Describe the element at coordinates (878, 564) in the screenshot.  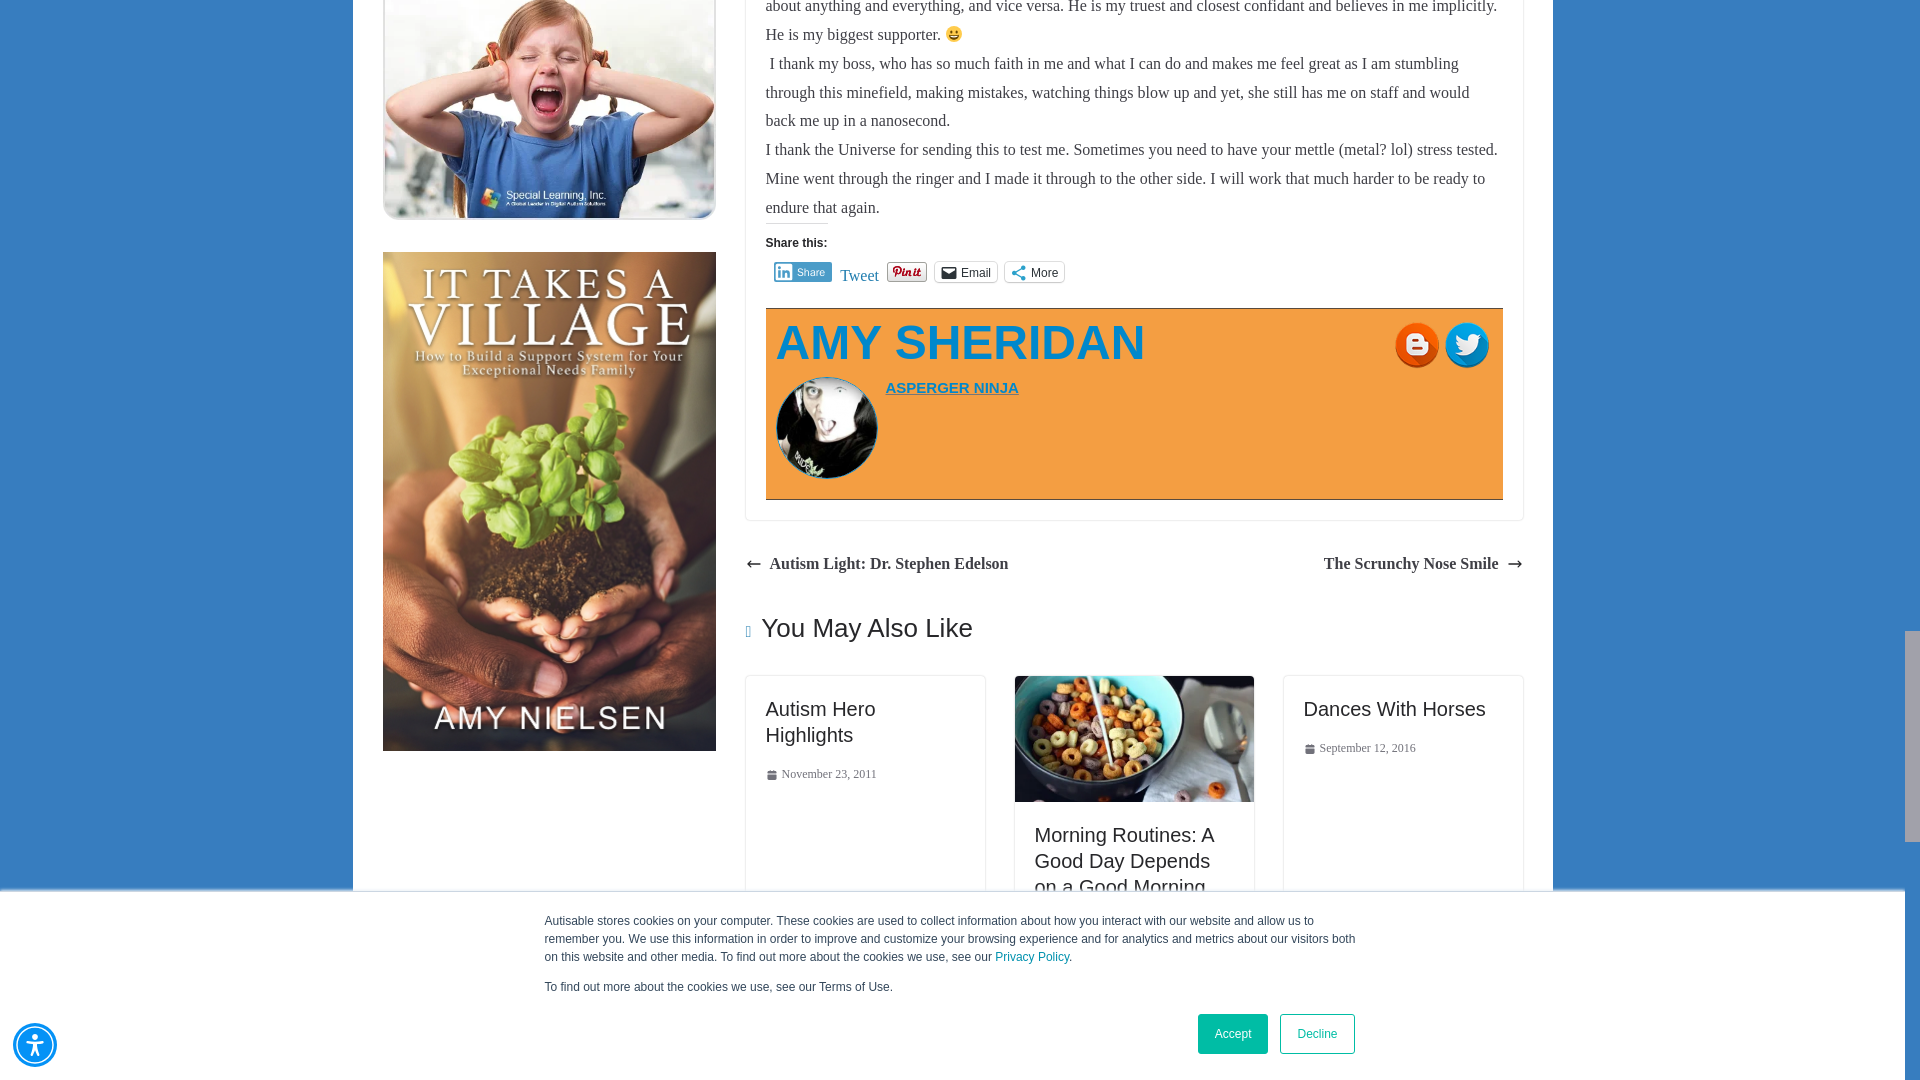
I see `Autism Light: Dr. Stephen Edelson` at that location.